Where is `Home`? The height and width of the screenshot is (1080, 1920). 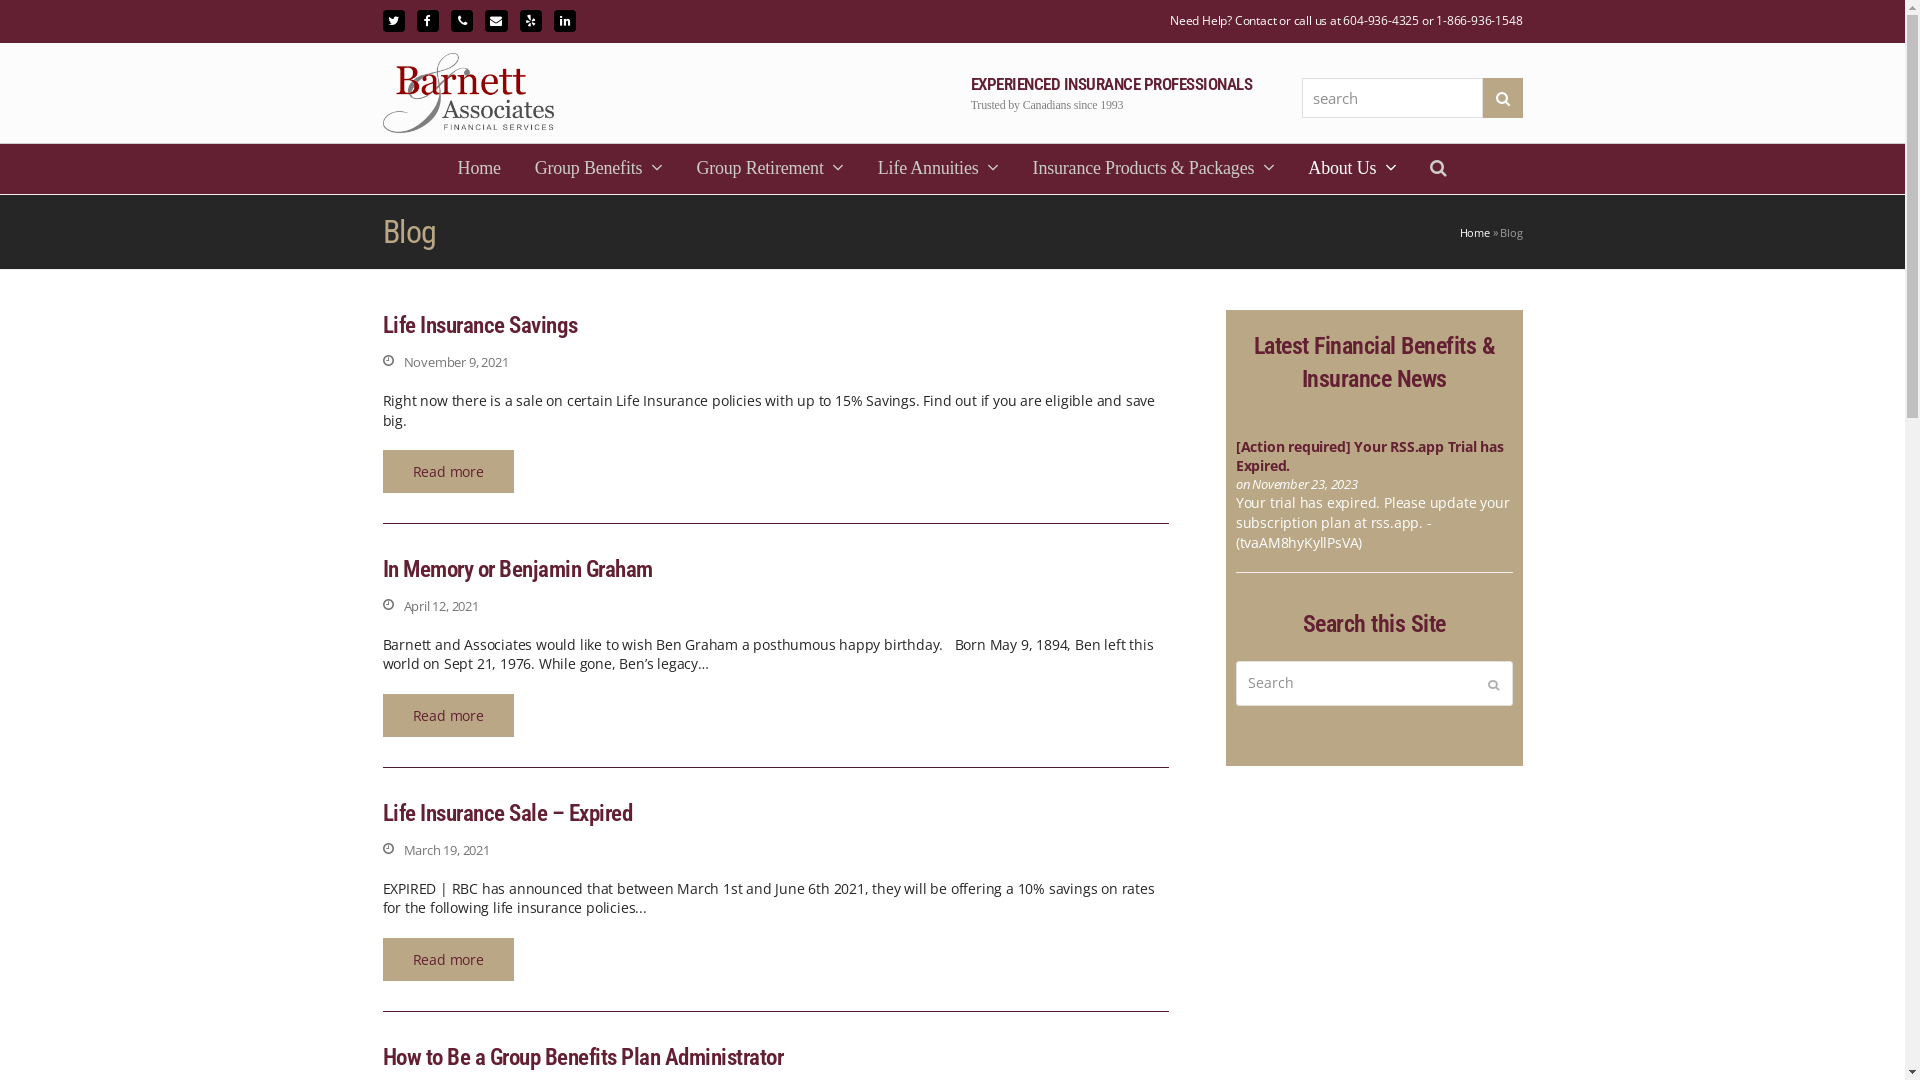
Home is located at coordinates (1475, 232).